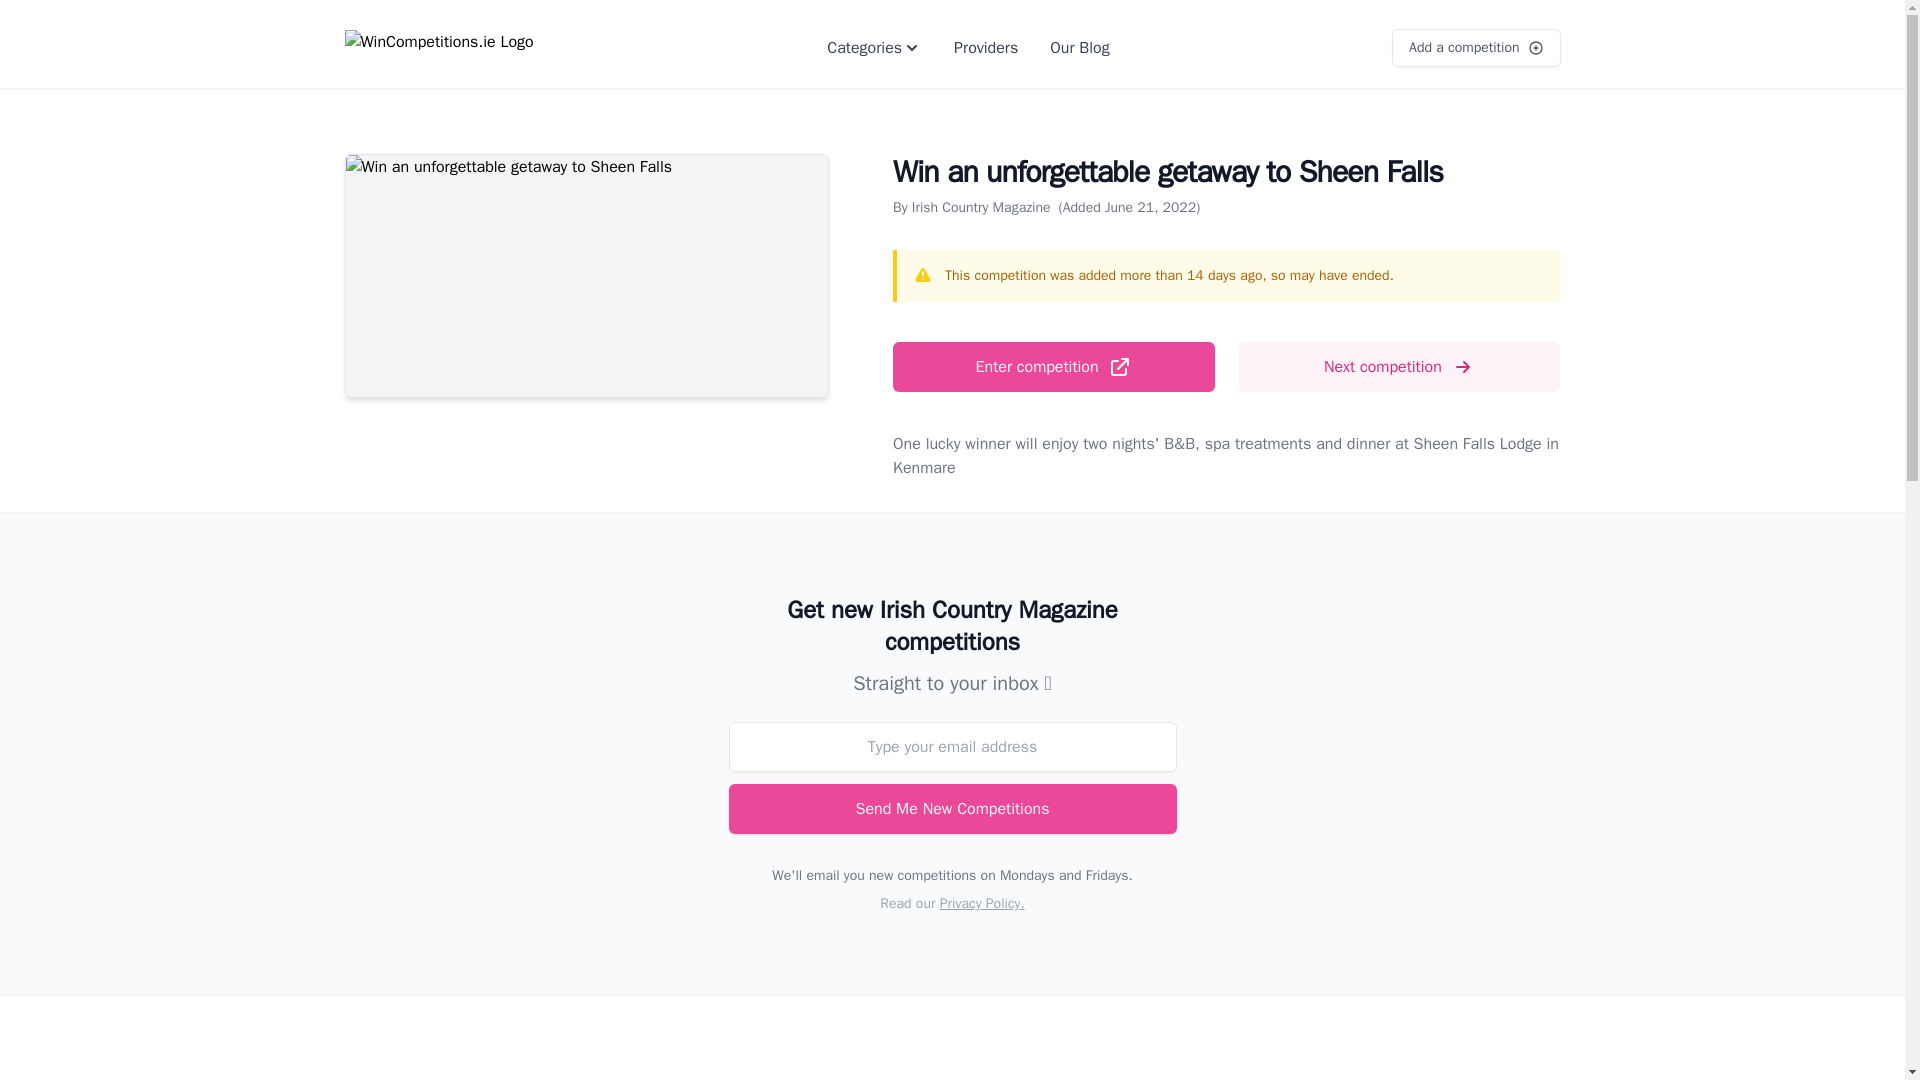 Image resolution: width=1920 pixels, height=1080 pixels. Describe the element at coordinates (1054, 367) in the screenshot. I see `Enter competition  ` at that location.